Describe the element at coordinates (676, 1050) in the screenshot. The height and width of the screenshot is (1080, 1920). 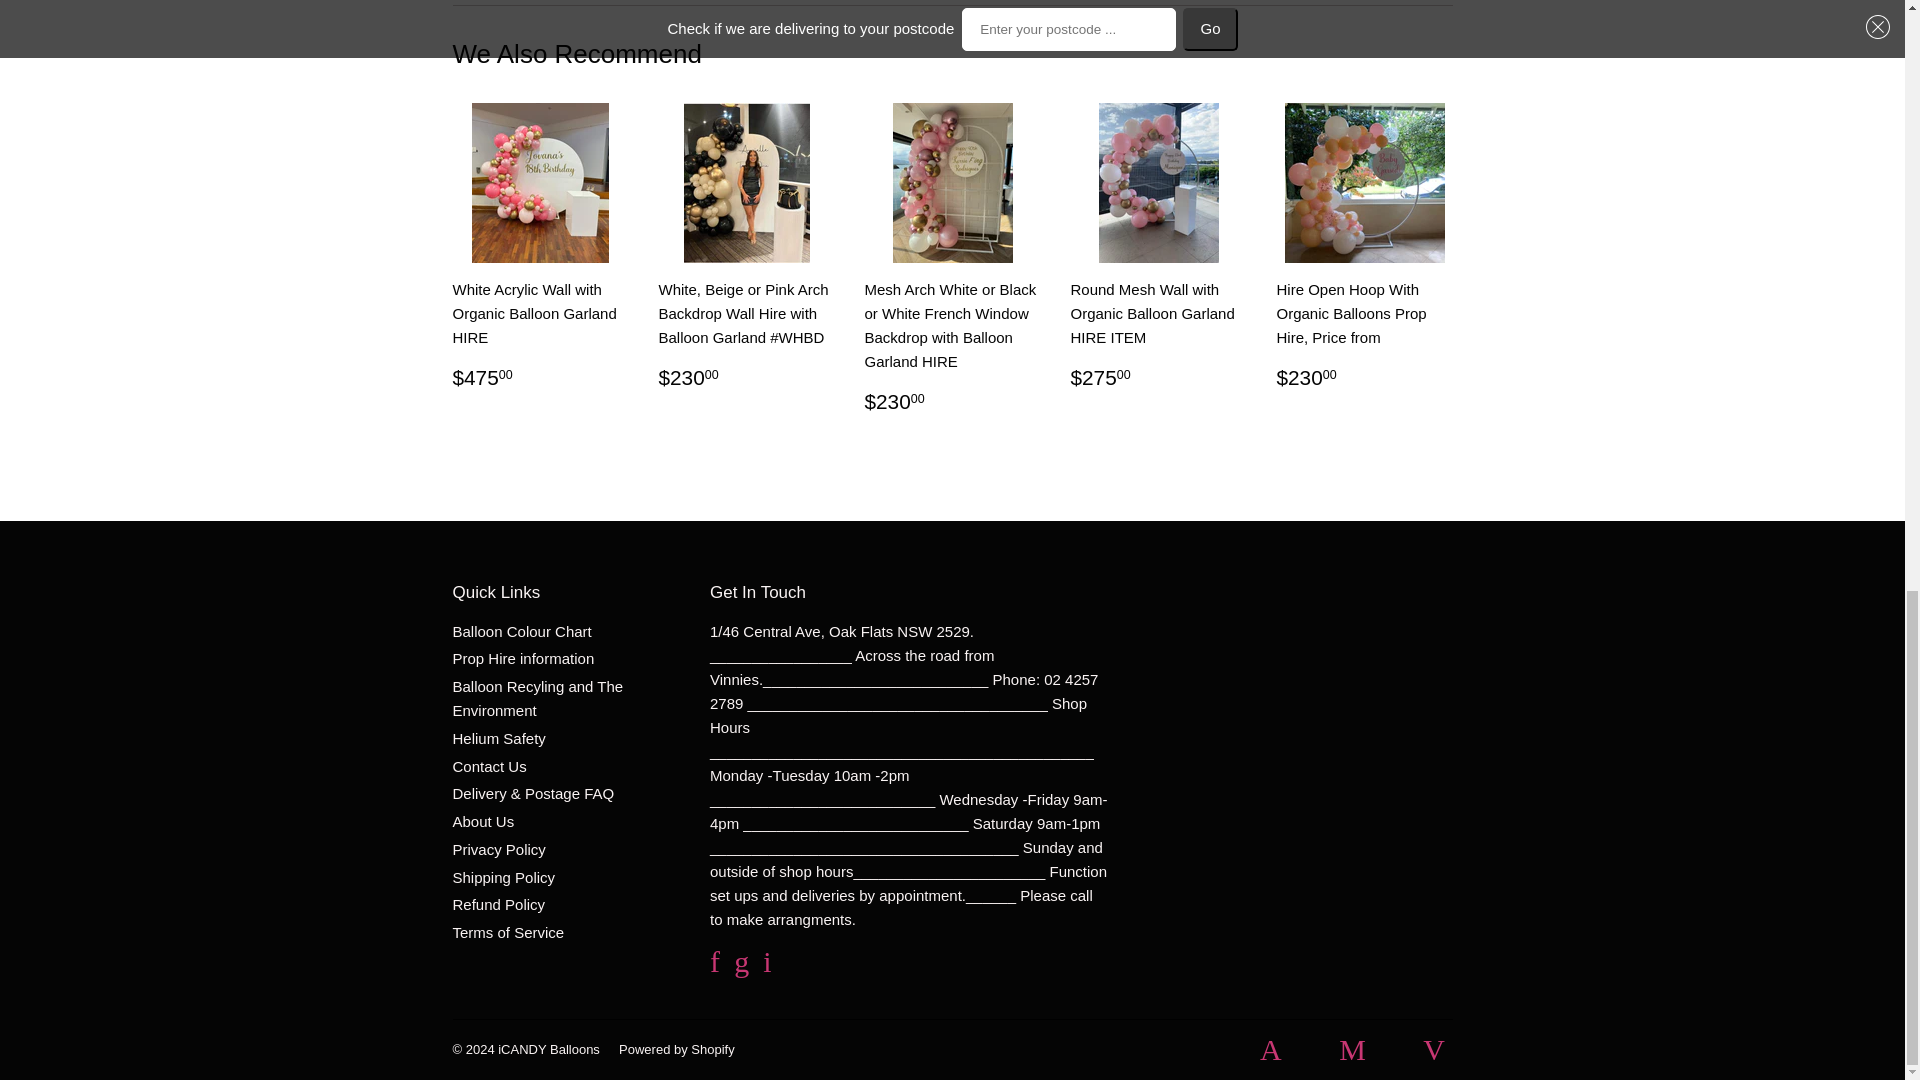
I see `Powered by Shopify` at that location.